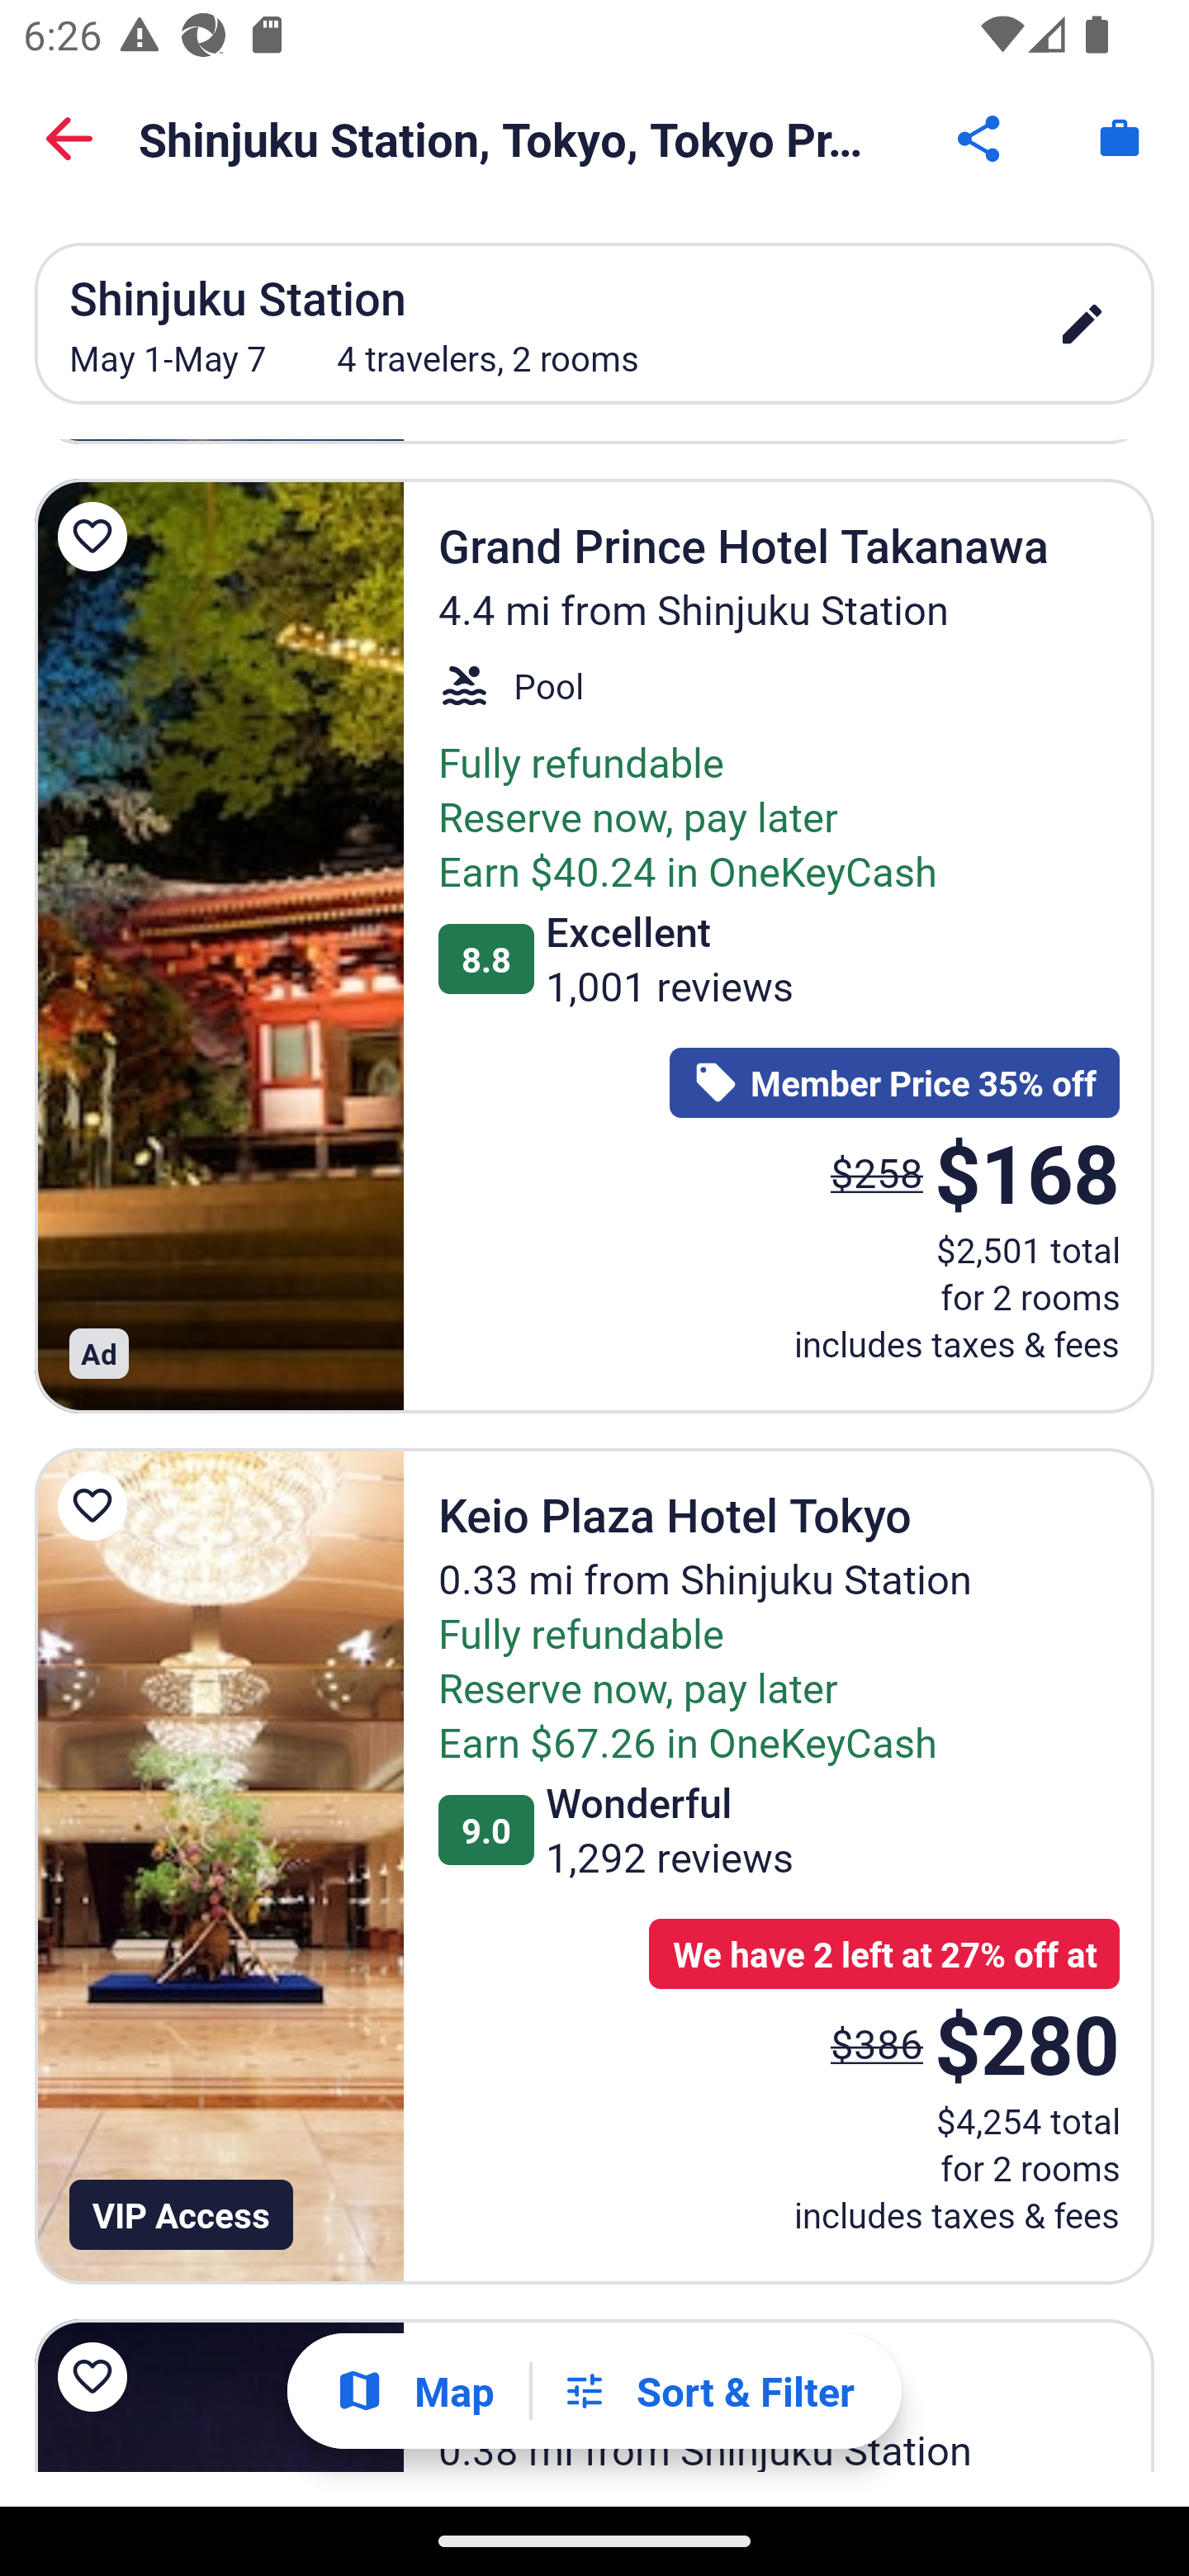 The width and height of the screenshot is (1189, 2576). I want to click on Back, so click(69, 139).